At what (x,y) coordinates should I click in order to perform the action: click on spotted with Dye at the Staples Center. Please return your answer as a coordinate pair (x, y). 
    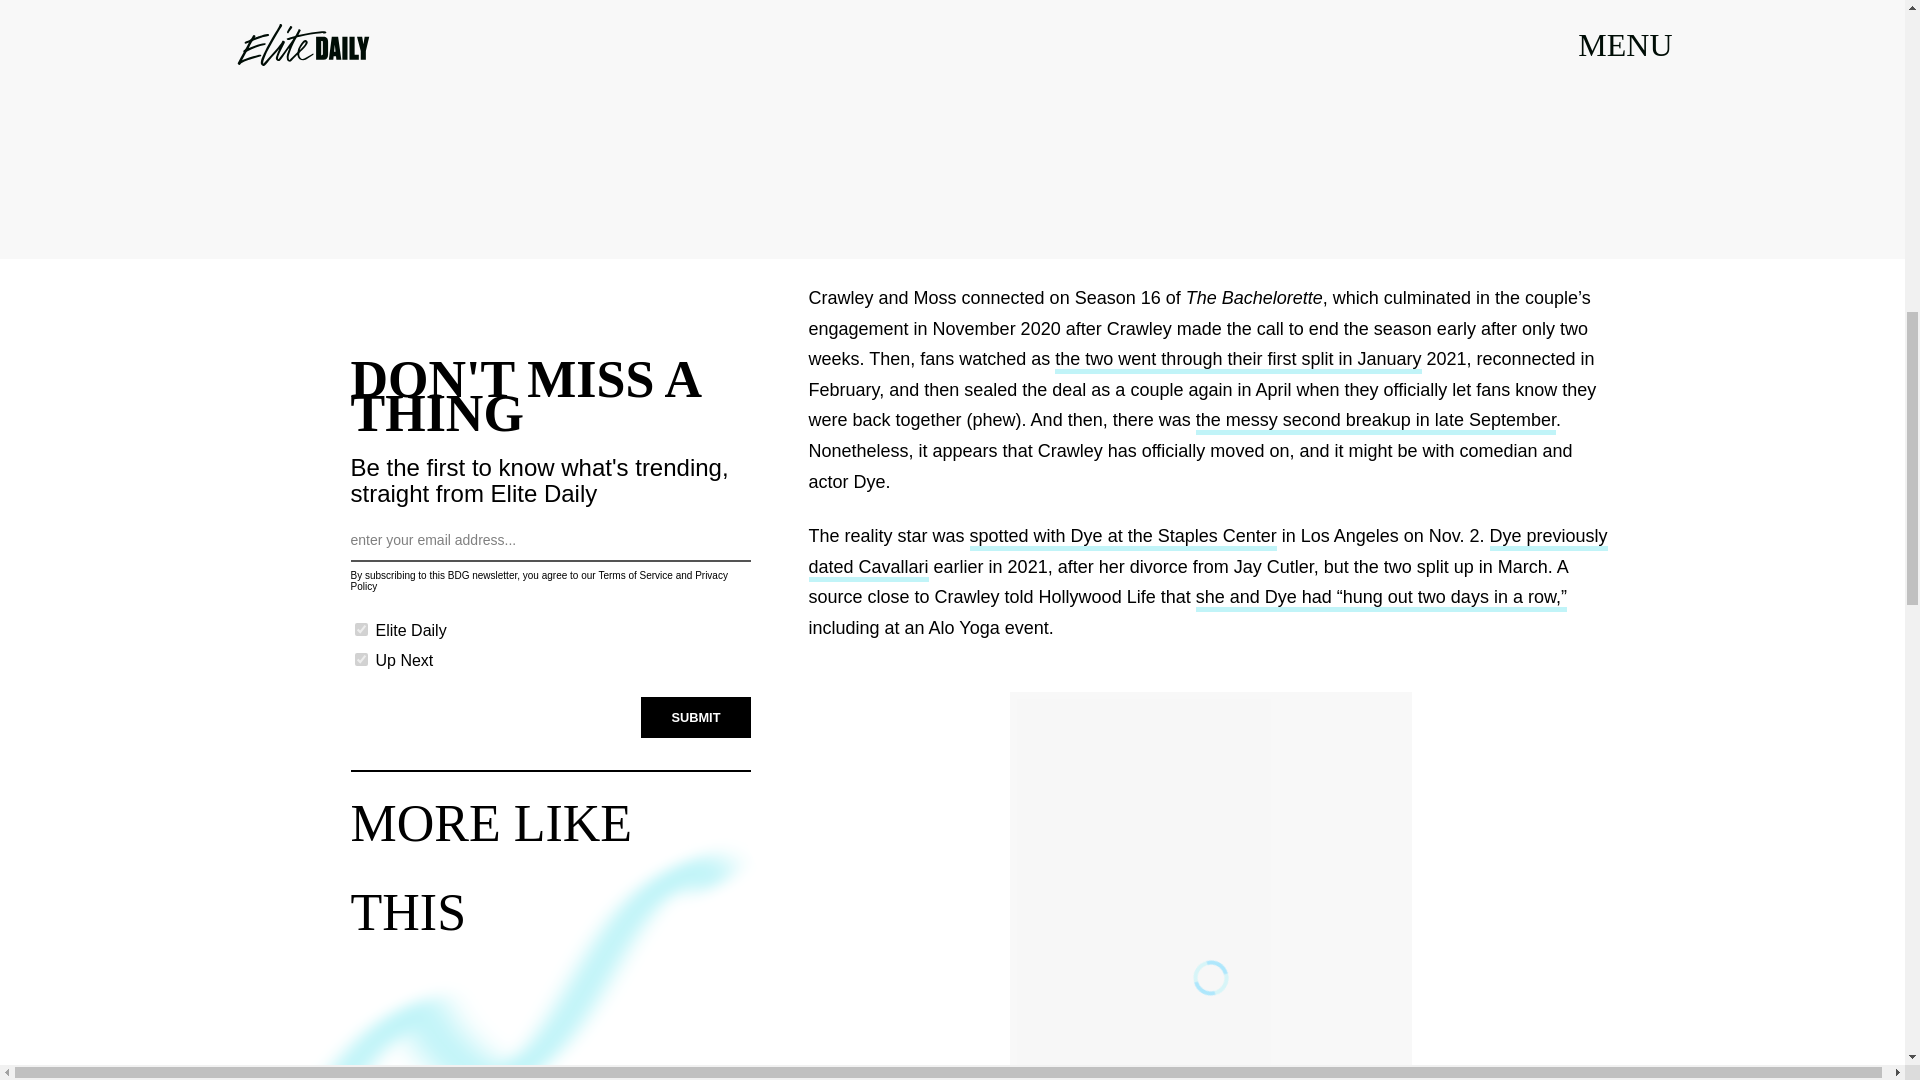
    Looking at the image, I should click on (1122, 538).